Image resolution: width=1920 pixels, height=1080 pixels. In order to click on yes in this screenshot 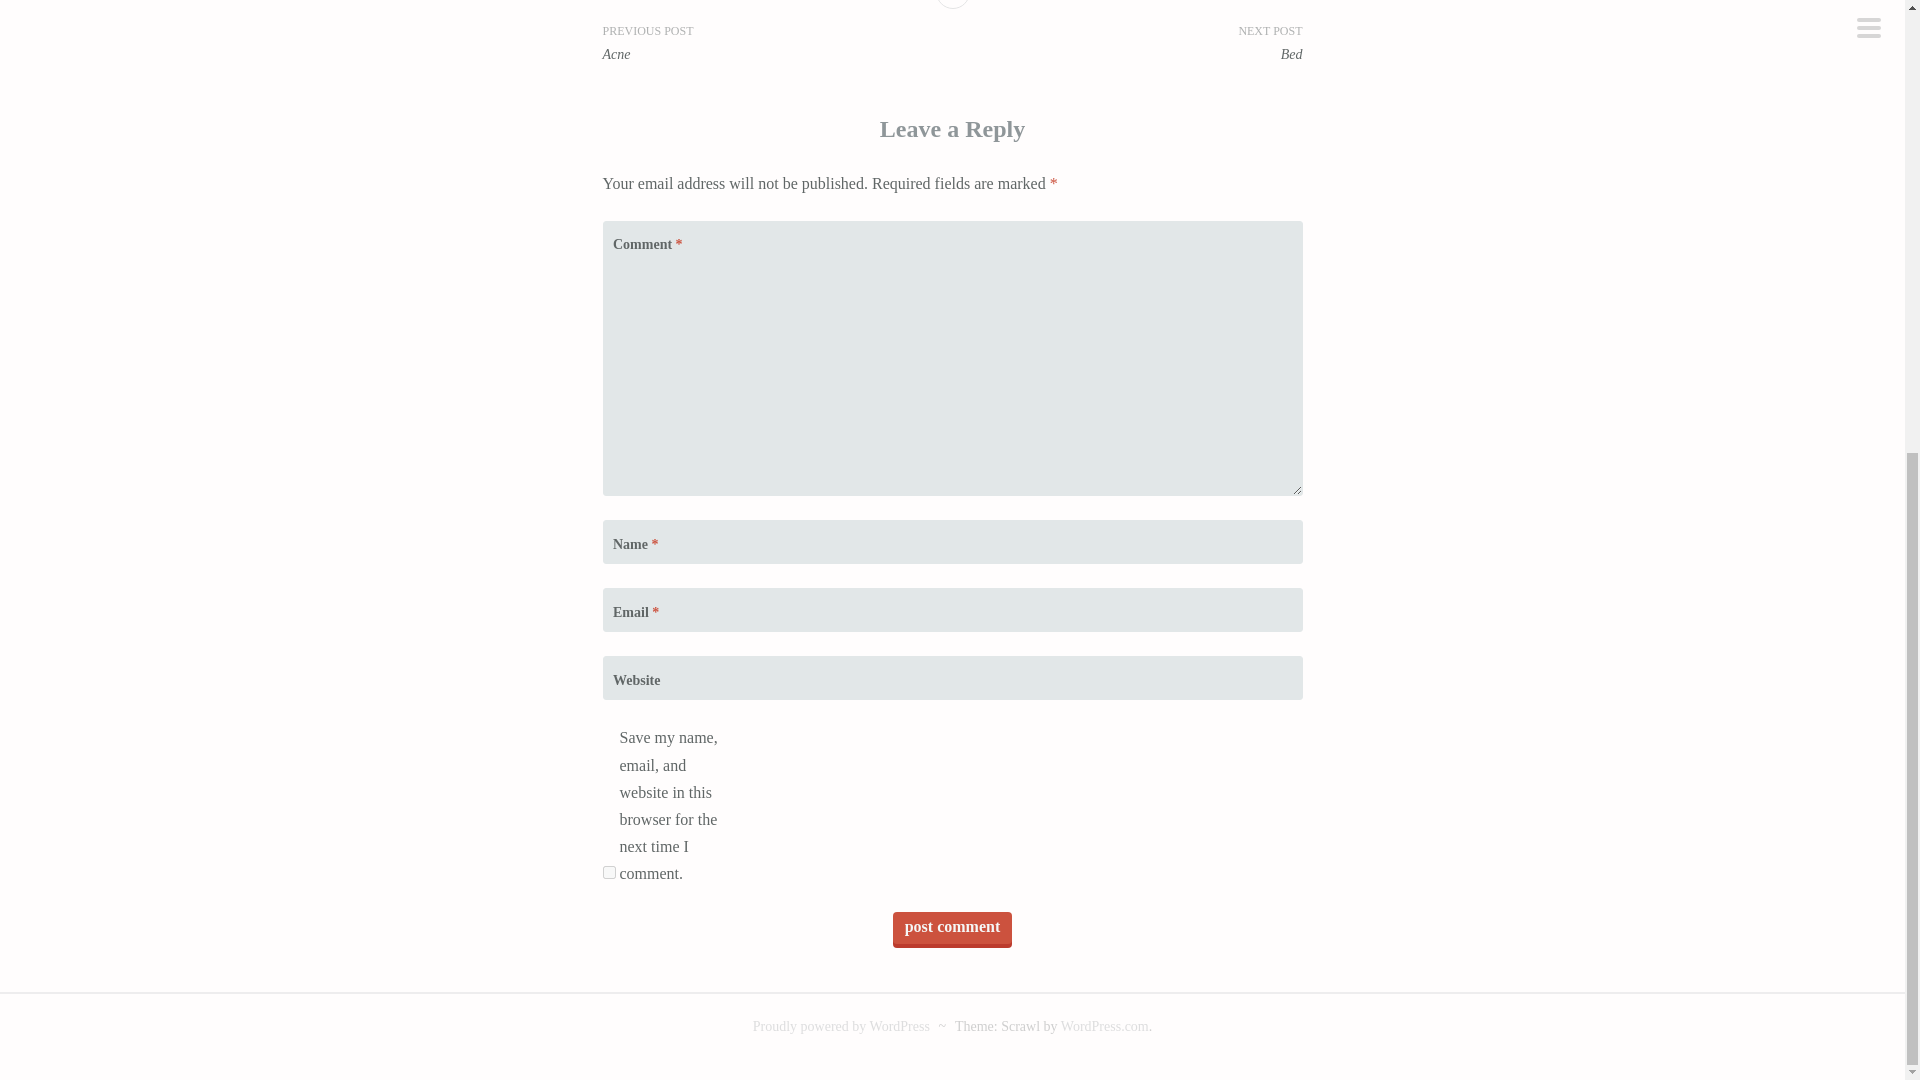, I will do `click(608, 872)`.